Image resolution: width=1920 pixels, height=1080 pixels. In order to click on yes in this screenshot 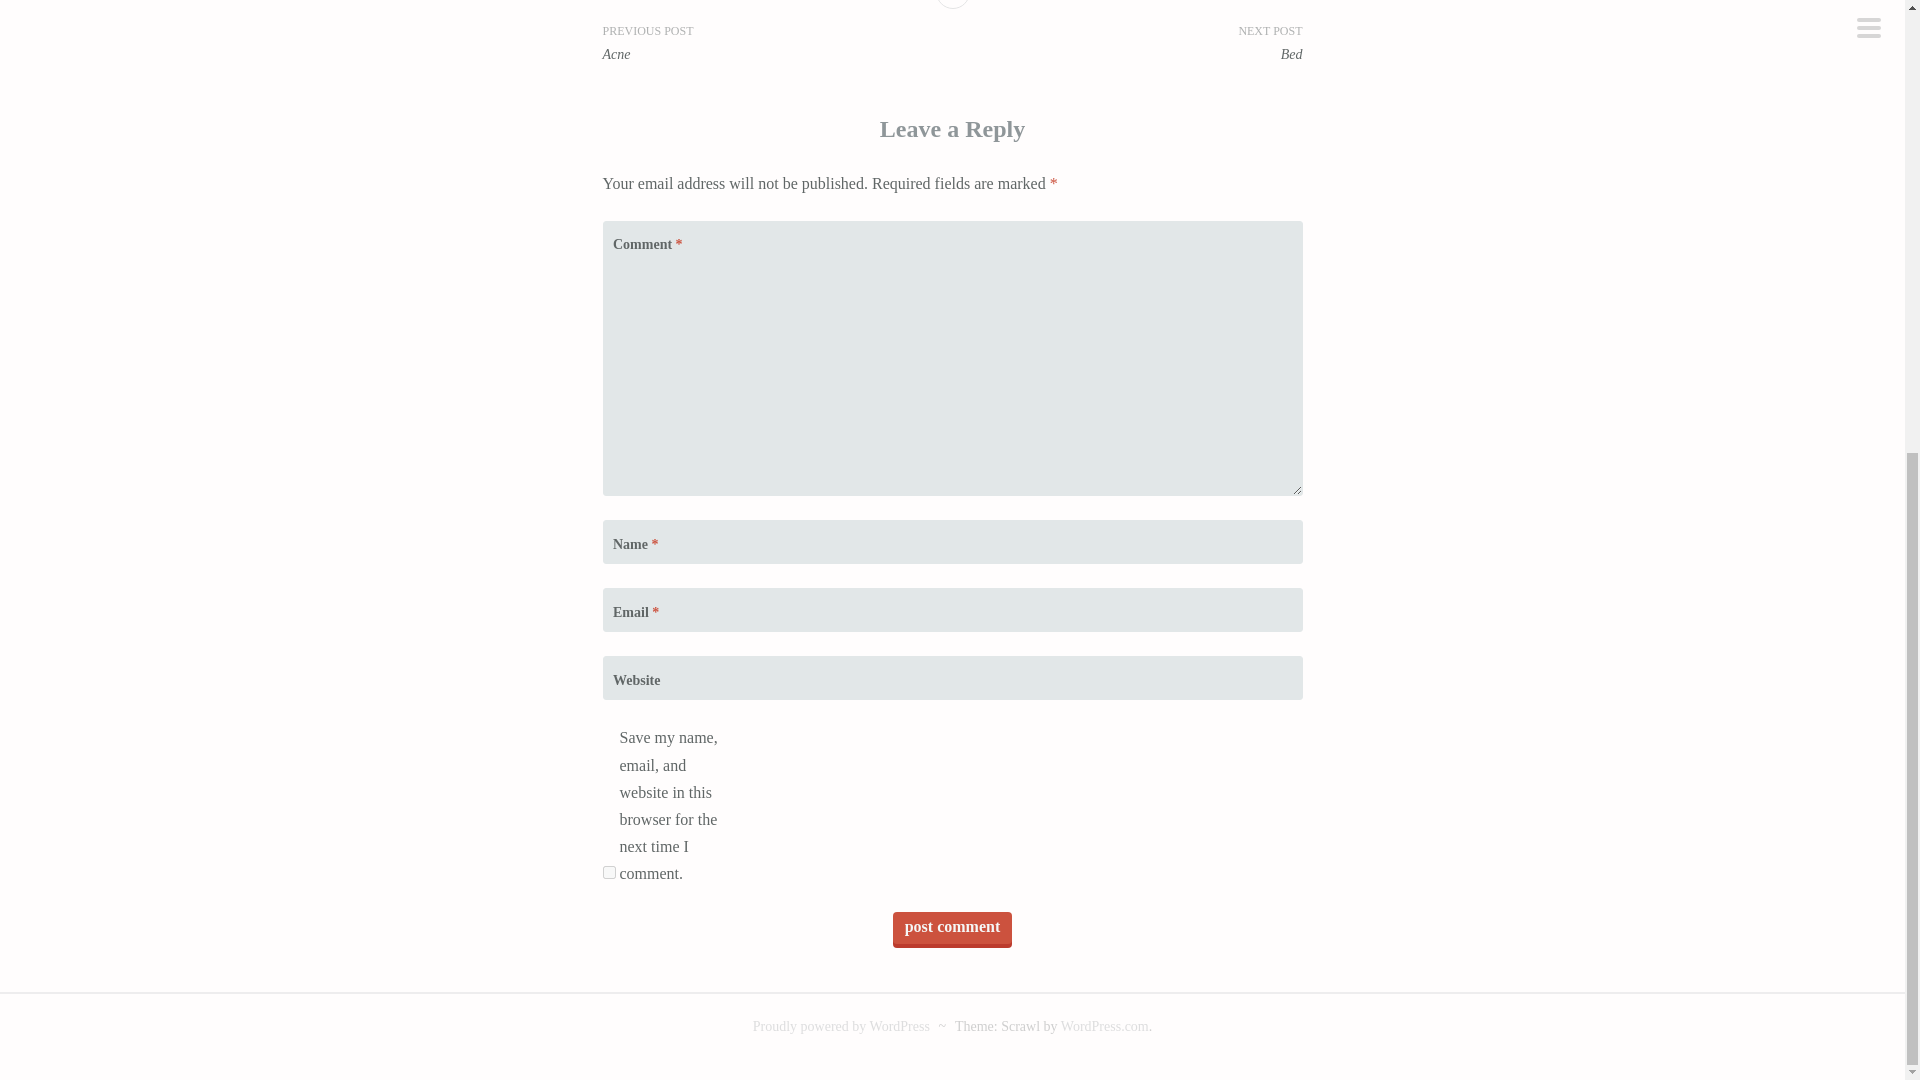, I will do `click(608, 872)`.